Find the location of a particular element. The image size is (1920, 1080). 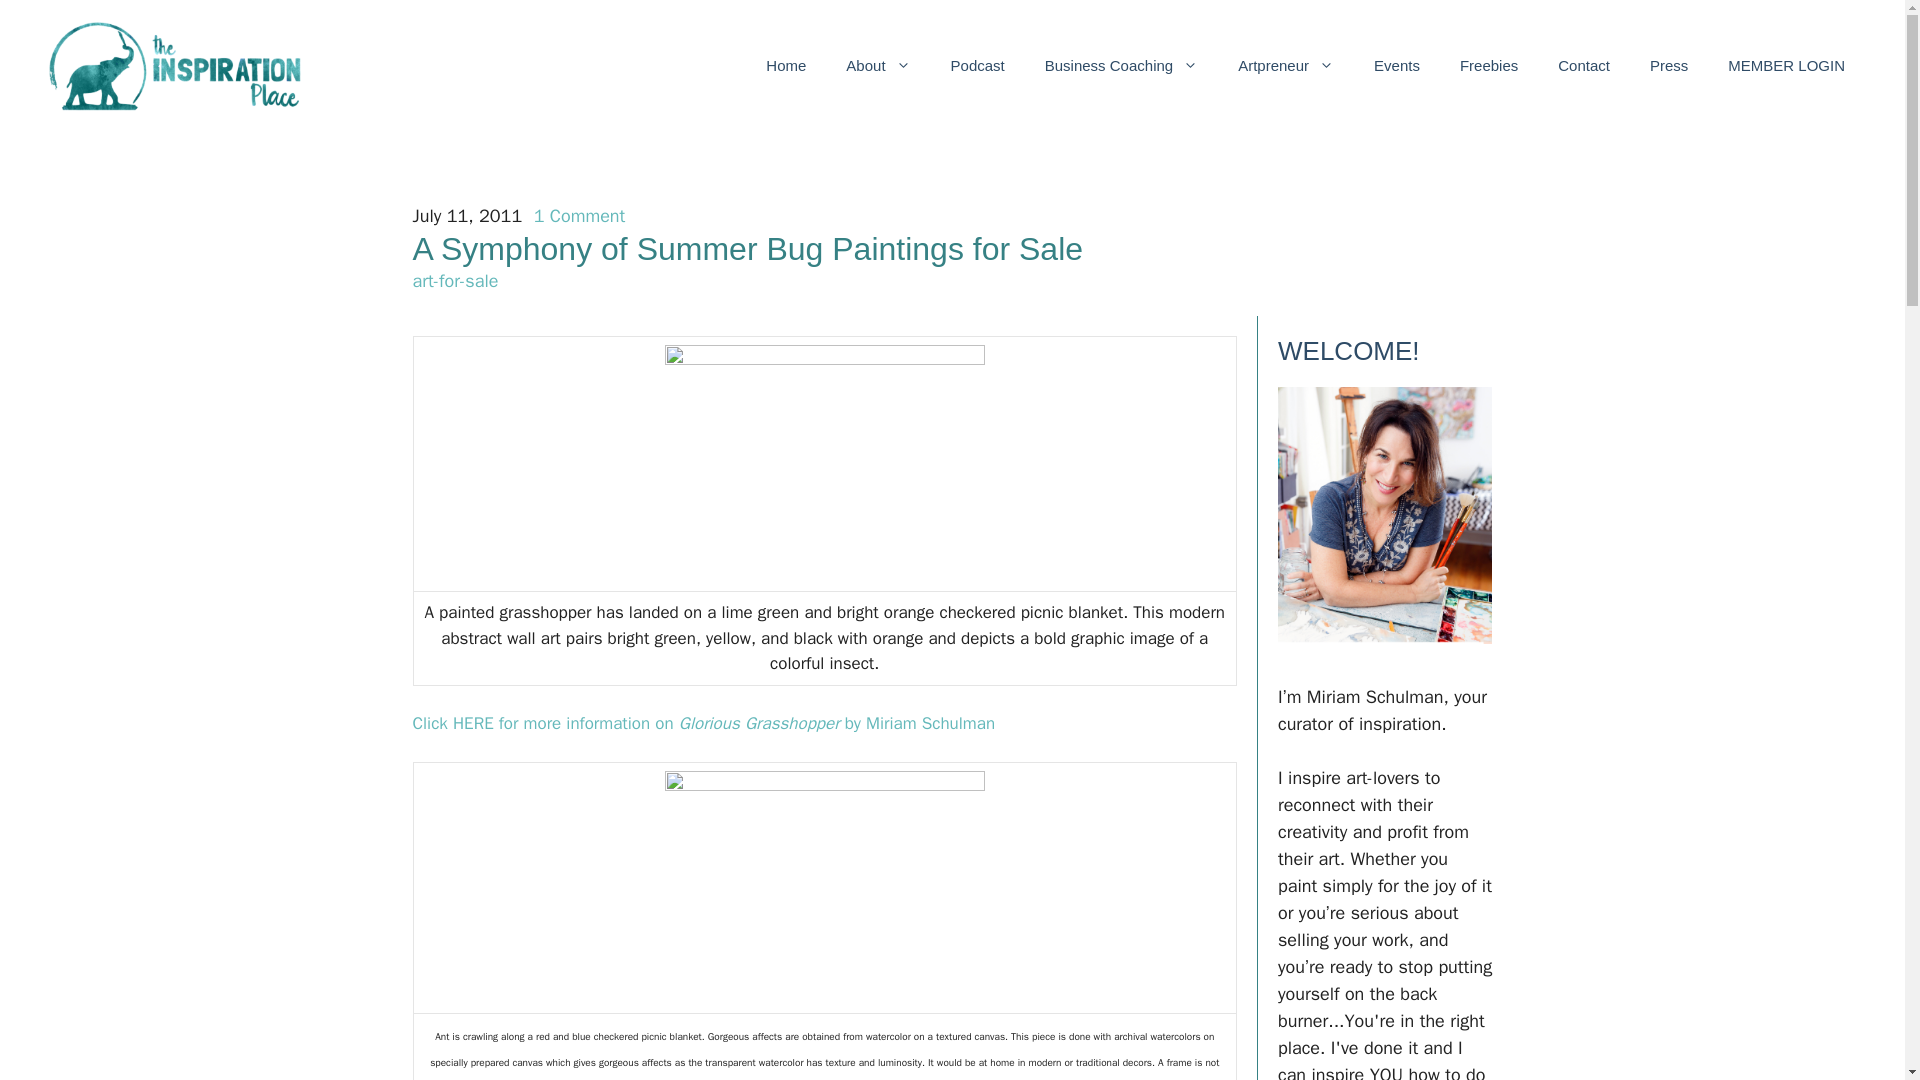

Events is located at coordinates (1396, 66).